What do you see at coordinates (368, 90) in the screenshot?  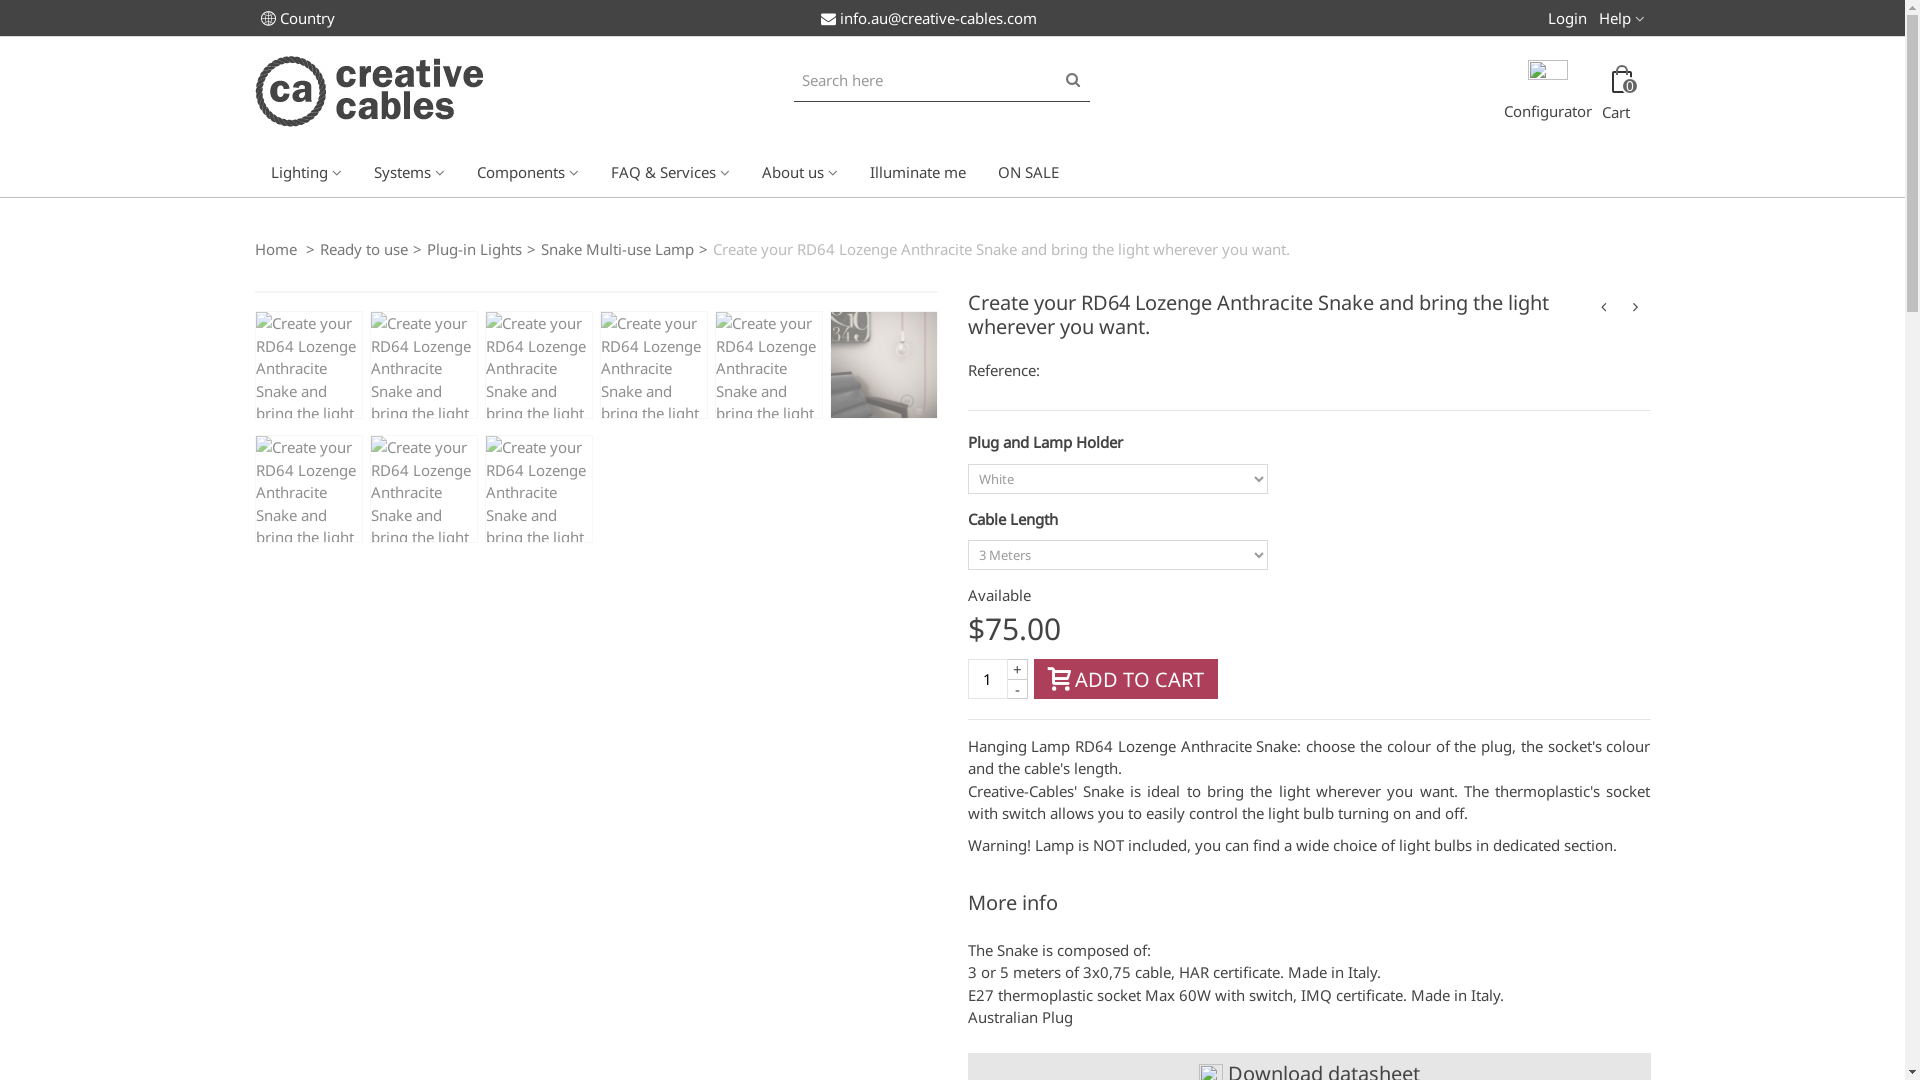 I see `Creative-Cables AU` at bounding box center [368, 90].